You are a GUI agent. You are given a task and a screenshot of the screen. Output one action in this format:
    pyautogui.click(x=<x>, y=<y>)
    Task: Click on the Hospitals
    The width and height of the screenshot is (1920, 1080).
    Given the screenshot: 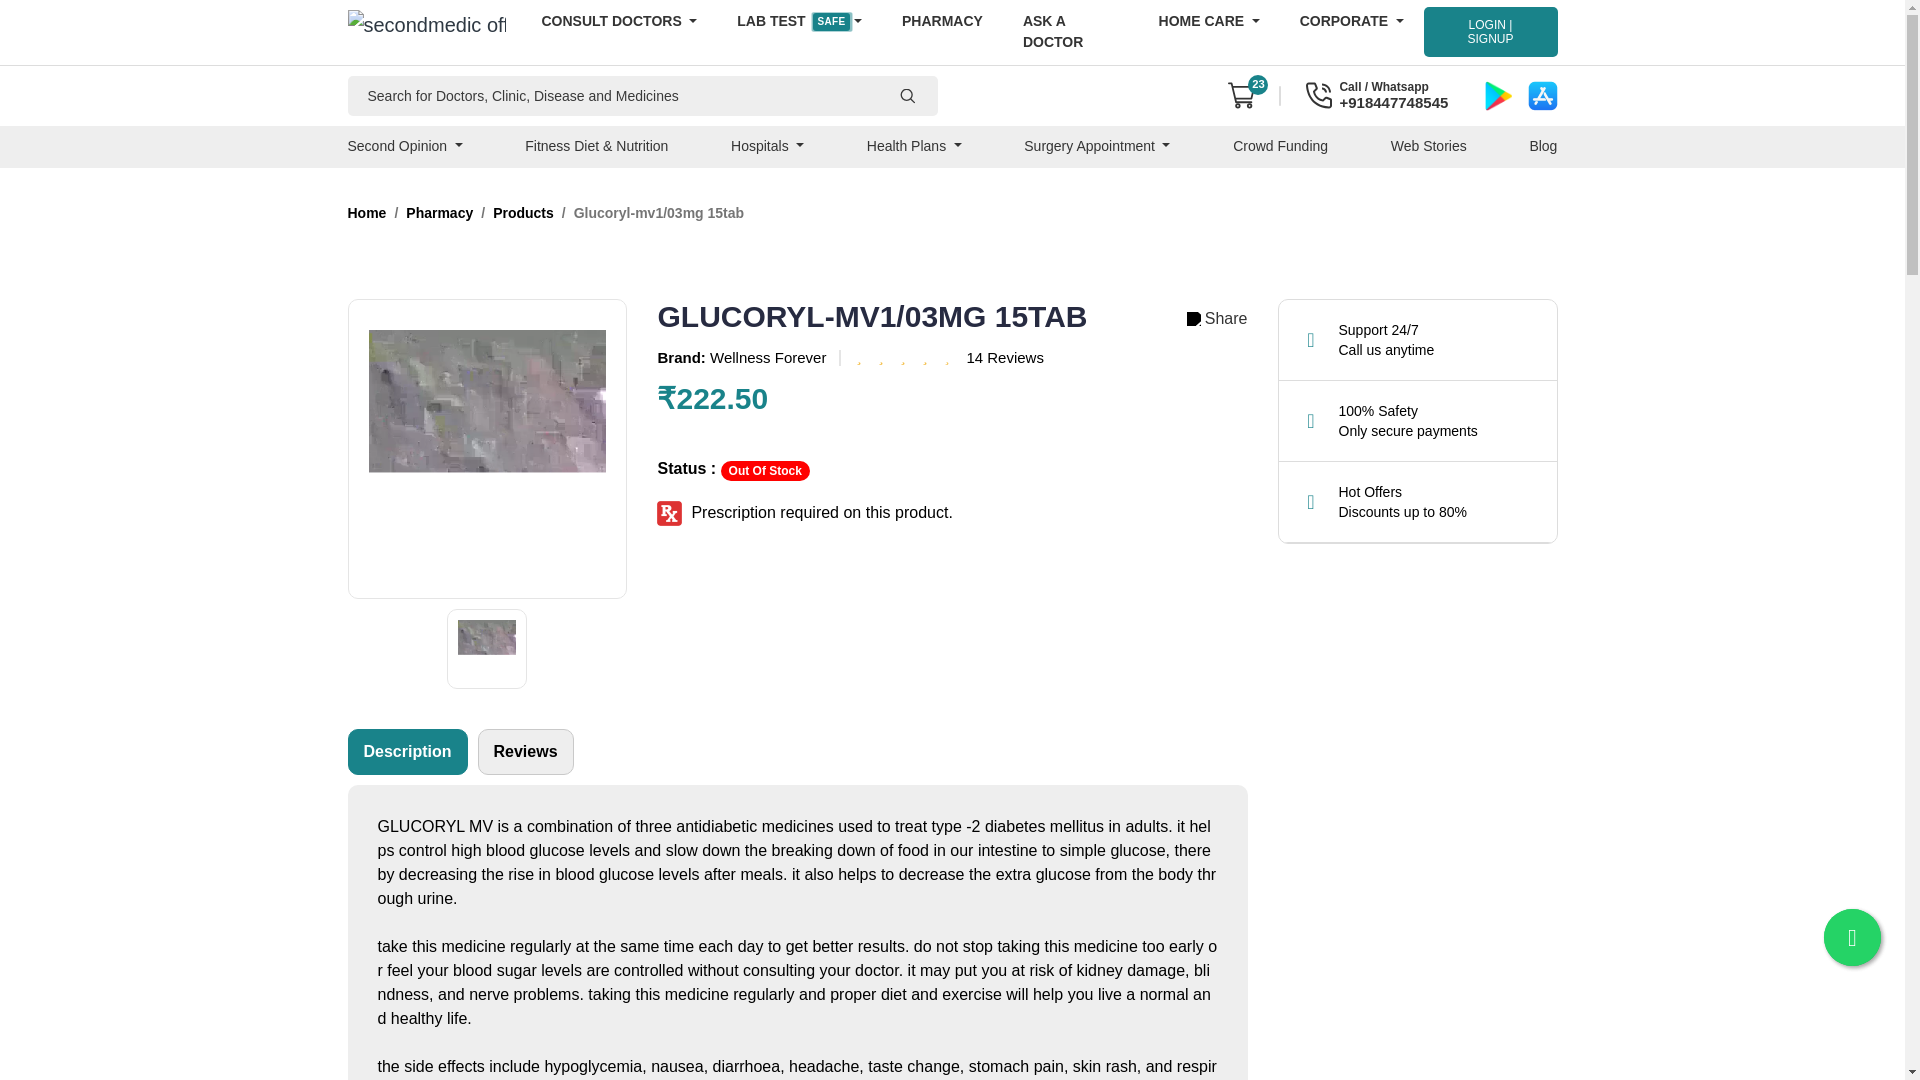 What is the action you would take?
    pyautogui.click(x=768, y=147)
    